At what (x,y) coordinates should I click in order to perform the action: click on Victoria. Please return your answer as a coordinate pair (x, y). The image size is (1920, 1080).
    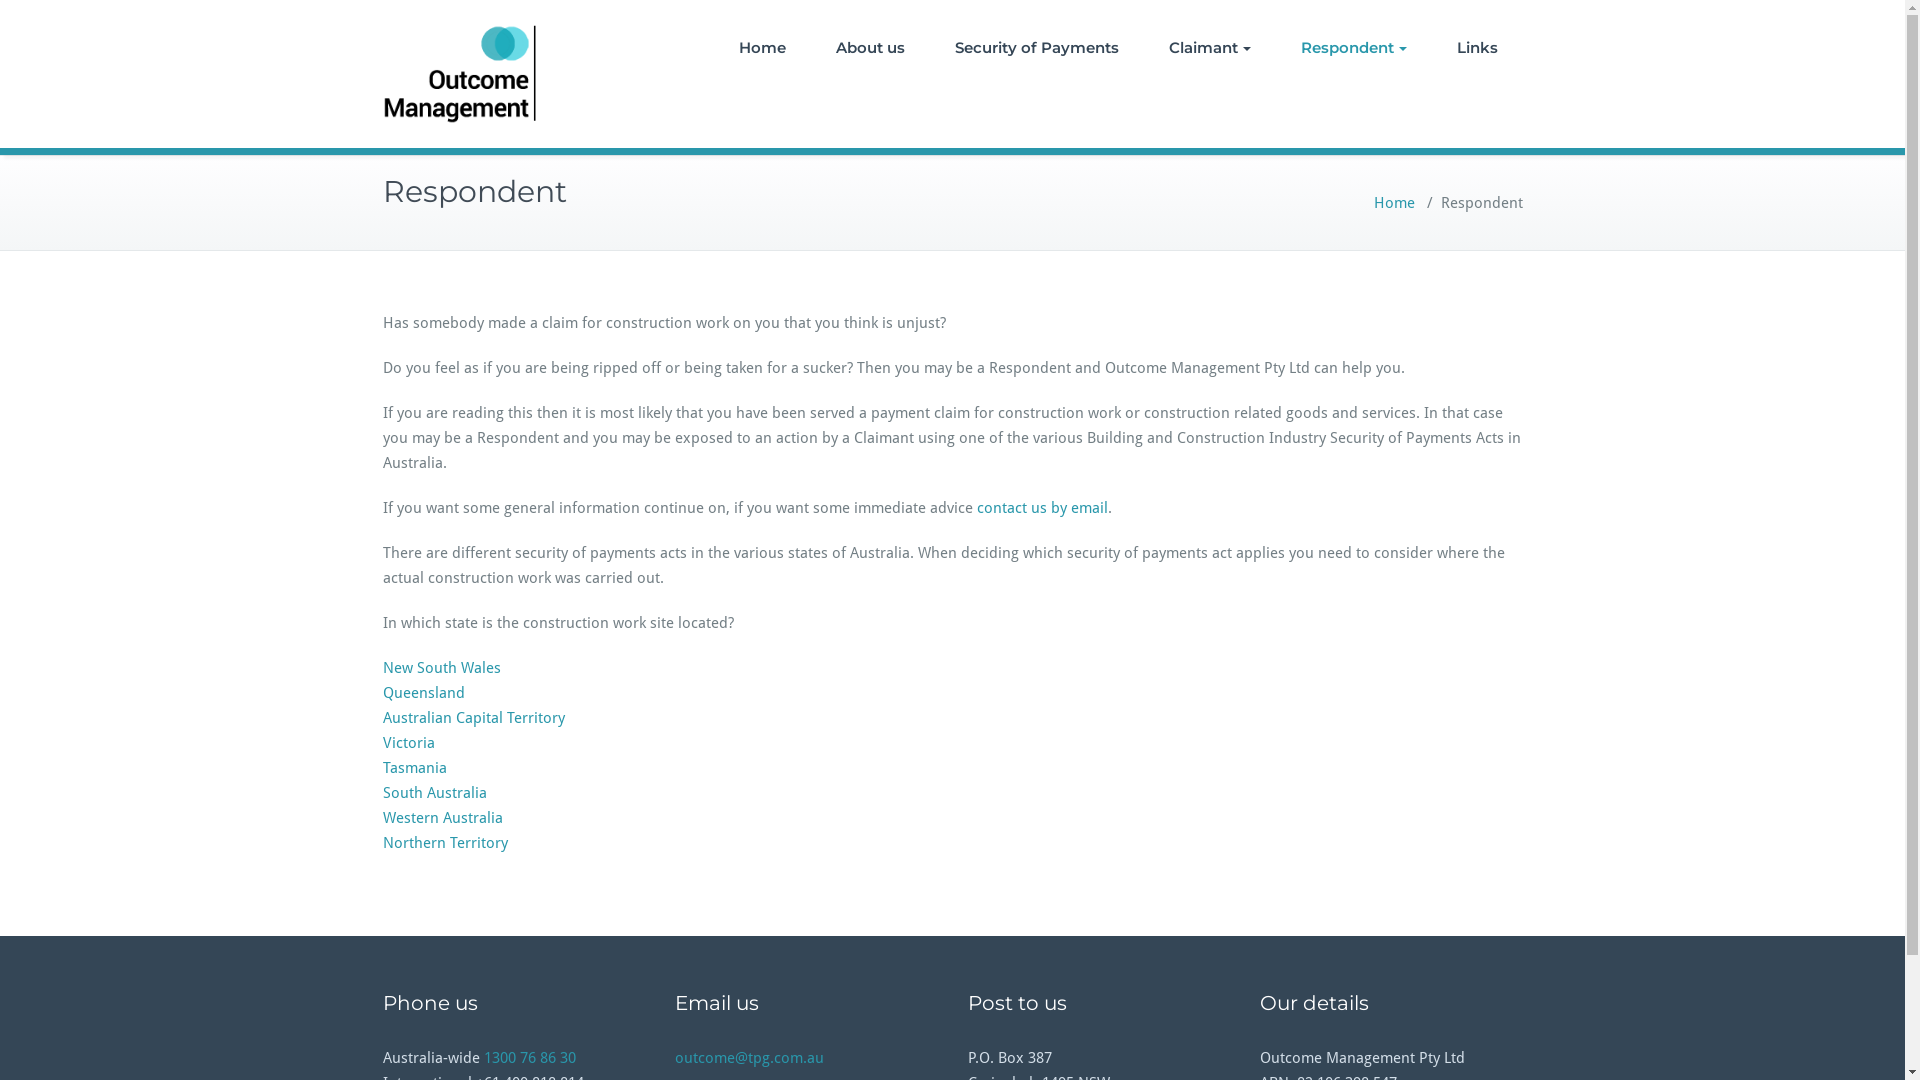
    Looking at the image, I should click on (408, 743).